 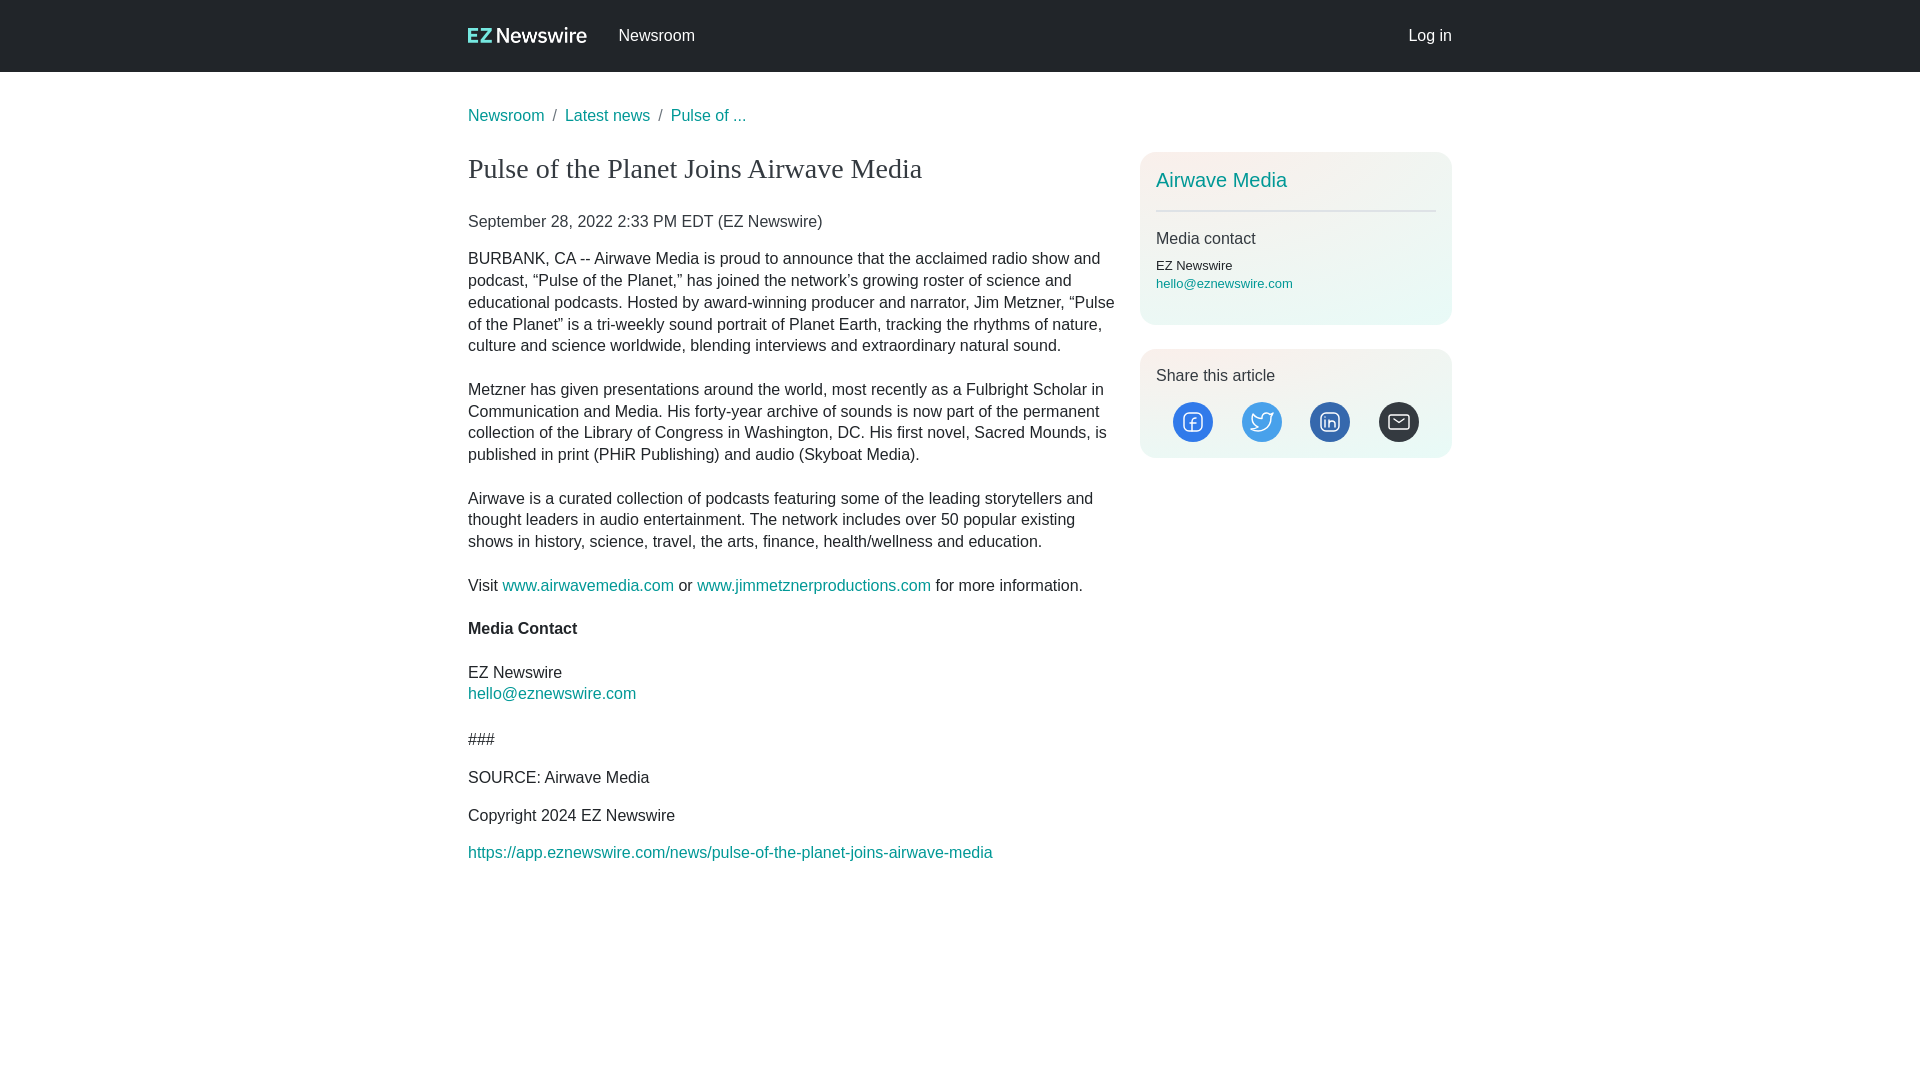 I want to click on Latest news, so click(x=607, y=115).